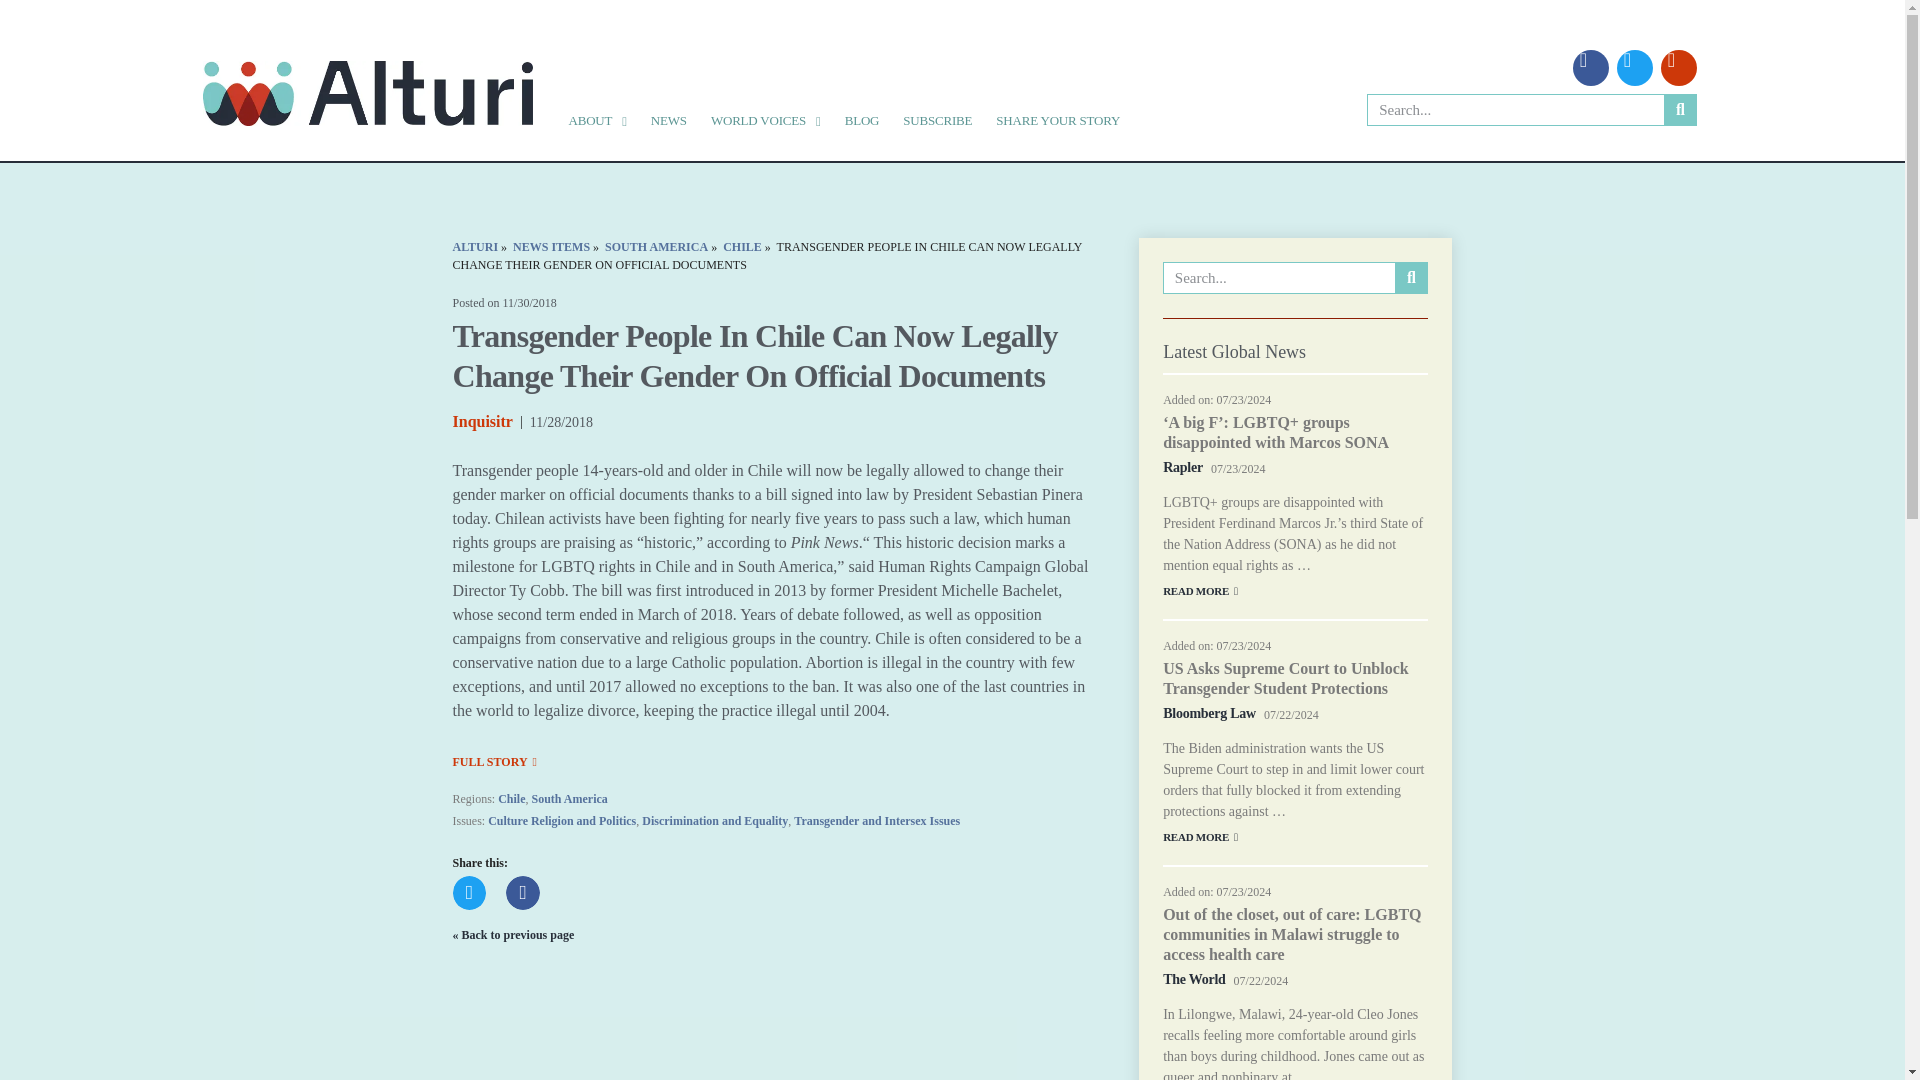 This screenshot has width=1920, height=1080. Describe the element at coordinates (550, 246) in the screenshot. I see `NEWS ITEMS` at that location.